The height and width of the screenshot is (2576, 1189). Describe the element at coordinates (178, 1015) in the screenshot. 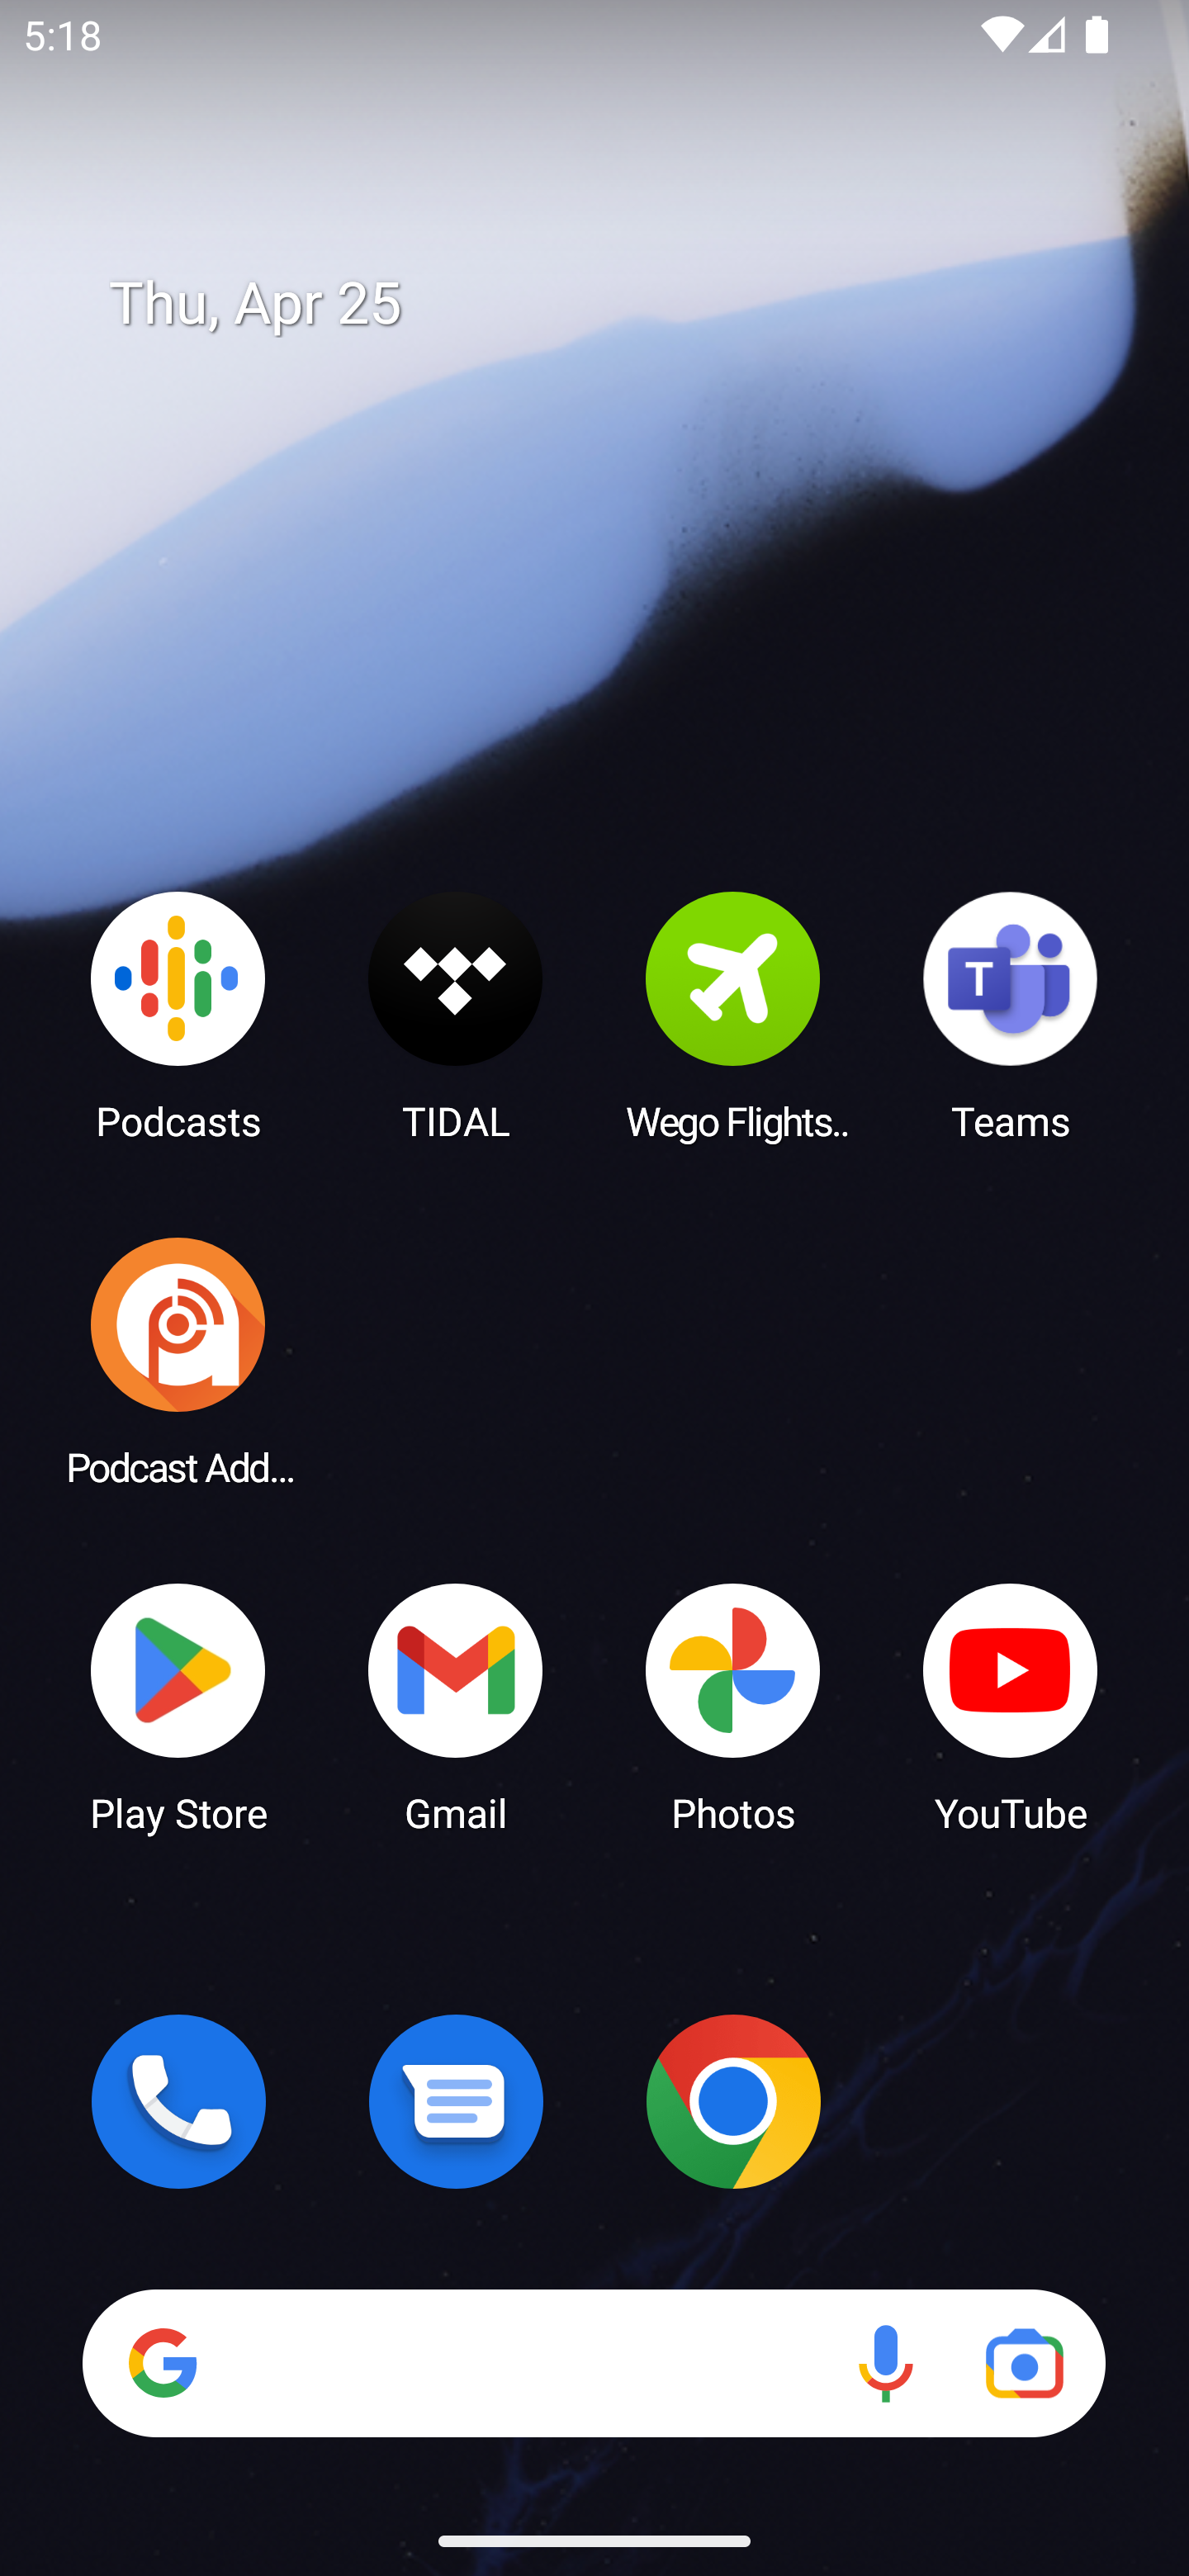

I see `Podcasts` at that location.